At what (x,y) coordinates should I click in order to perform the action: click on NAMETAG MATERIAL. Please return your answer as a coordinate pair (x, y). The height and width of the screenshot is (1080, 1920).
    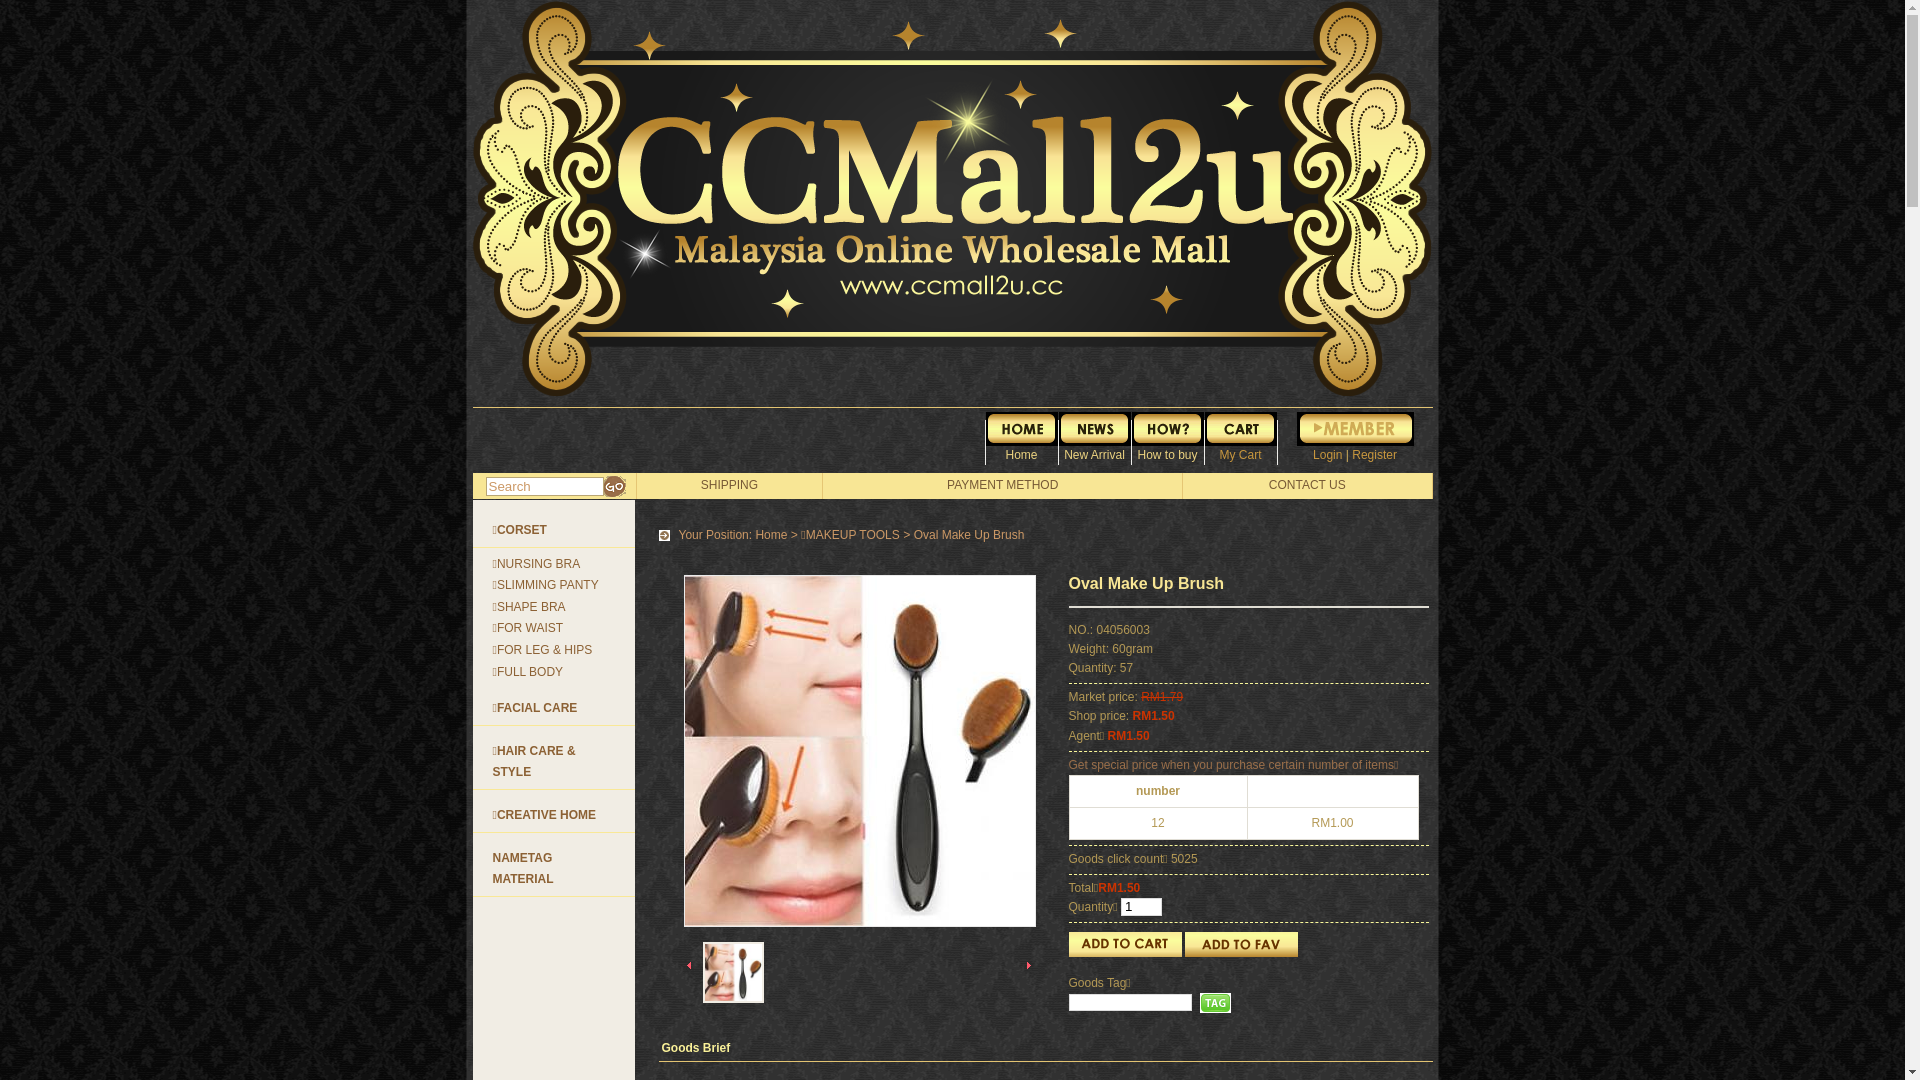
    Looking at the image, I should click on (522, 869).